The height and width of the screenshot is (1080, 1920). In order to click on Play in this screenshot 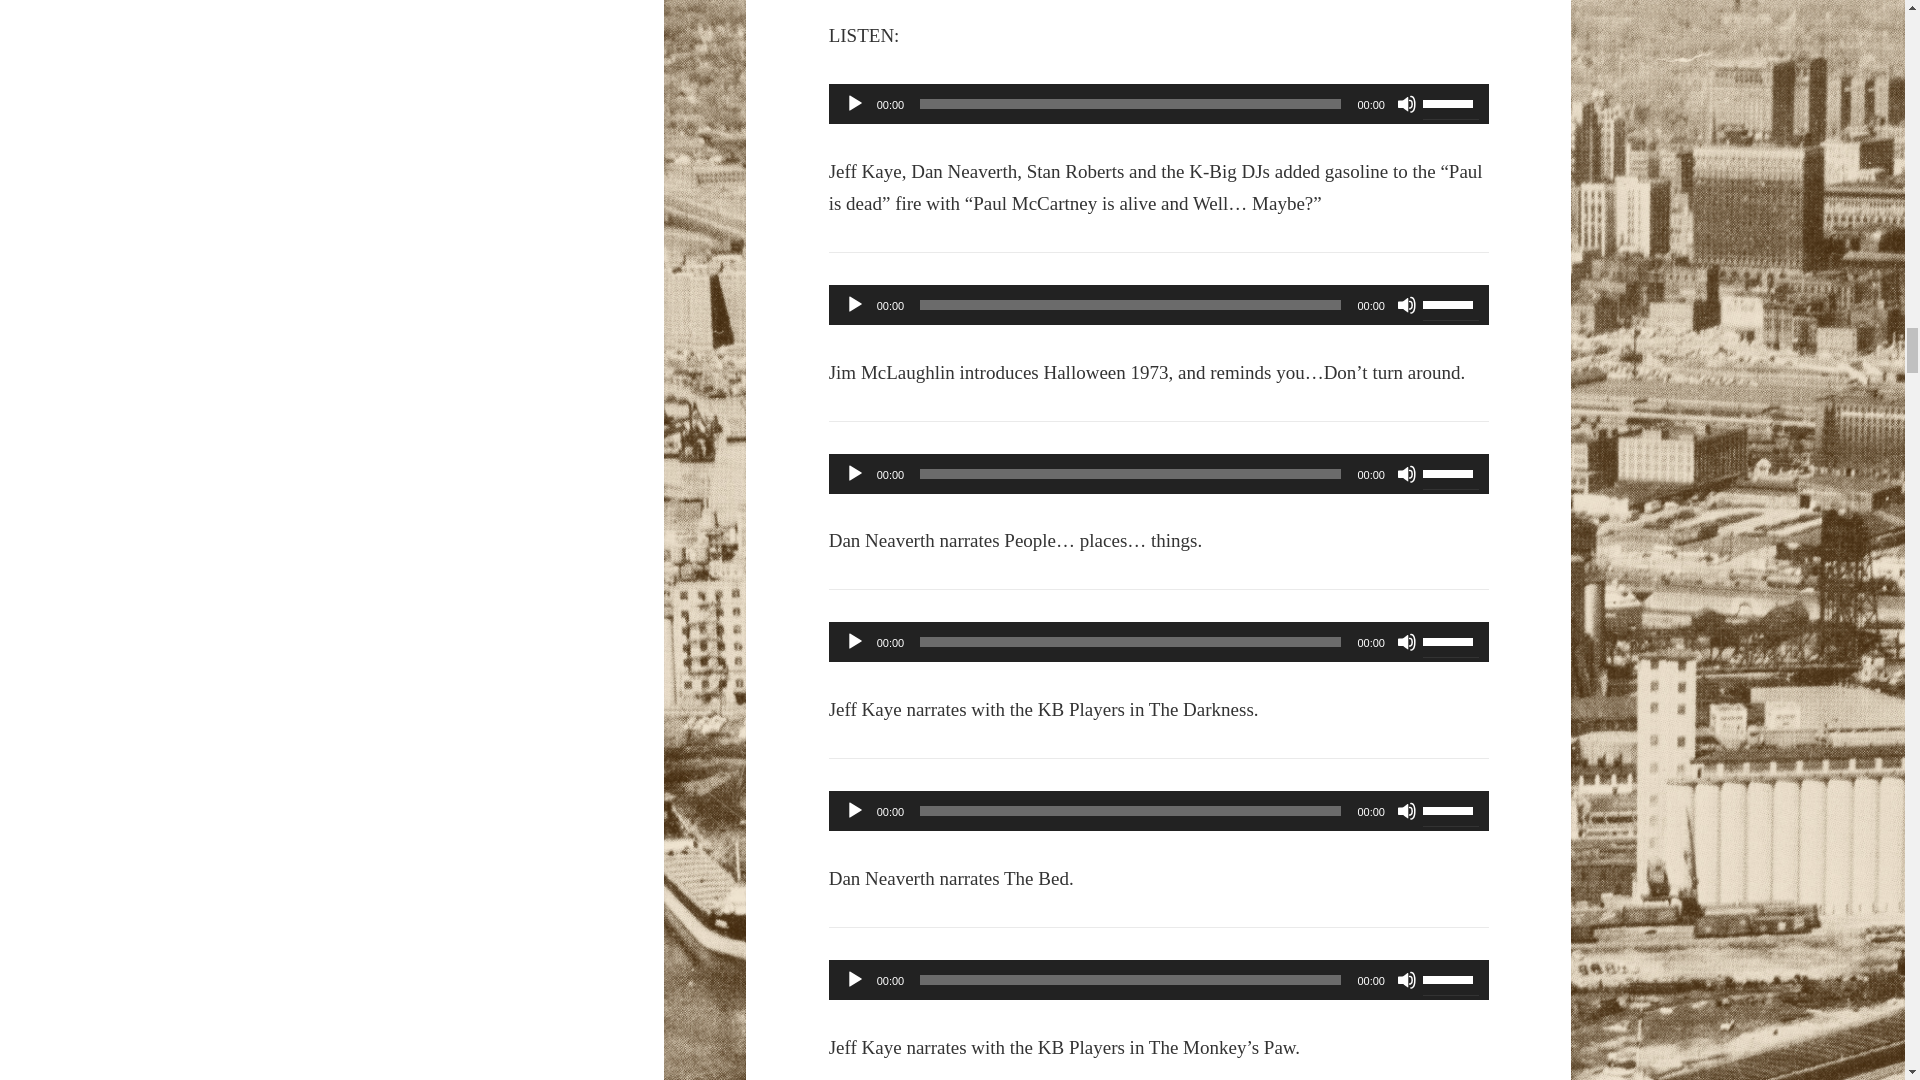, I will do `click(854, 104)`.